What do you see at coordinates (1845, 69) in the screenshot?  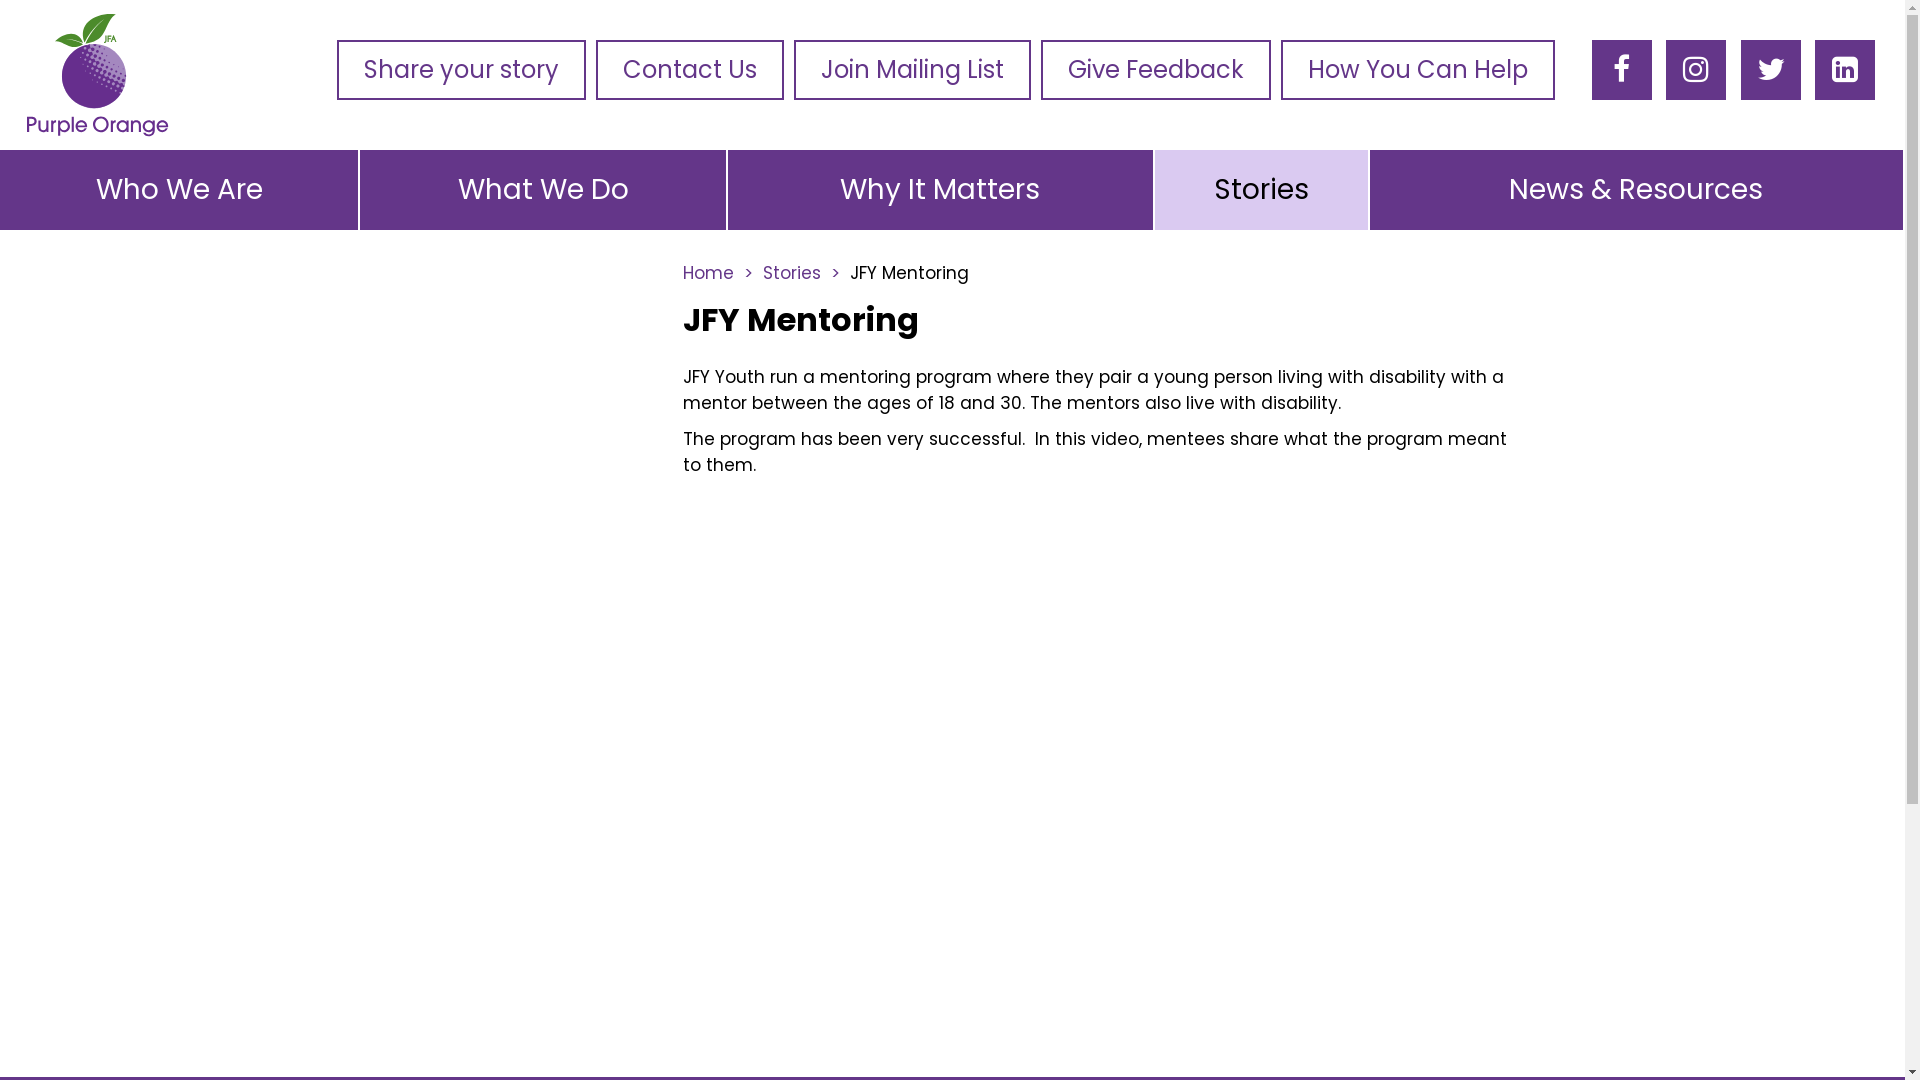 I see `LinkedIn` at bounding box center [1845, 69].